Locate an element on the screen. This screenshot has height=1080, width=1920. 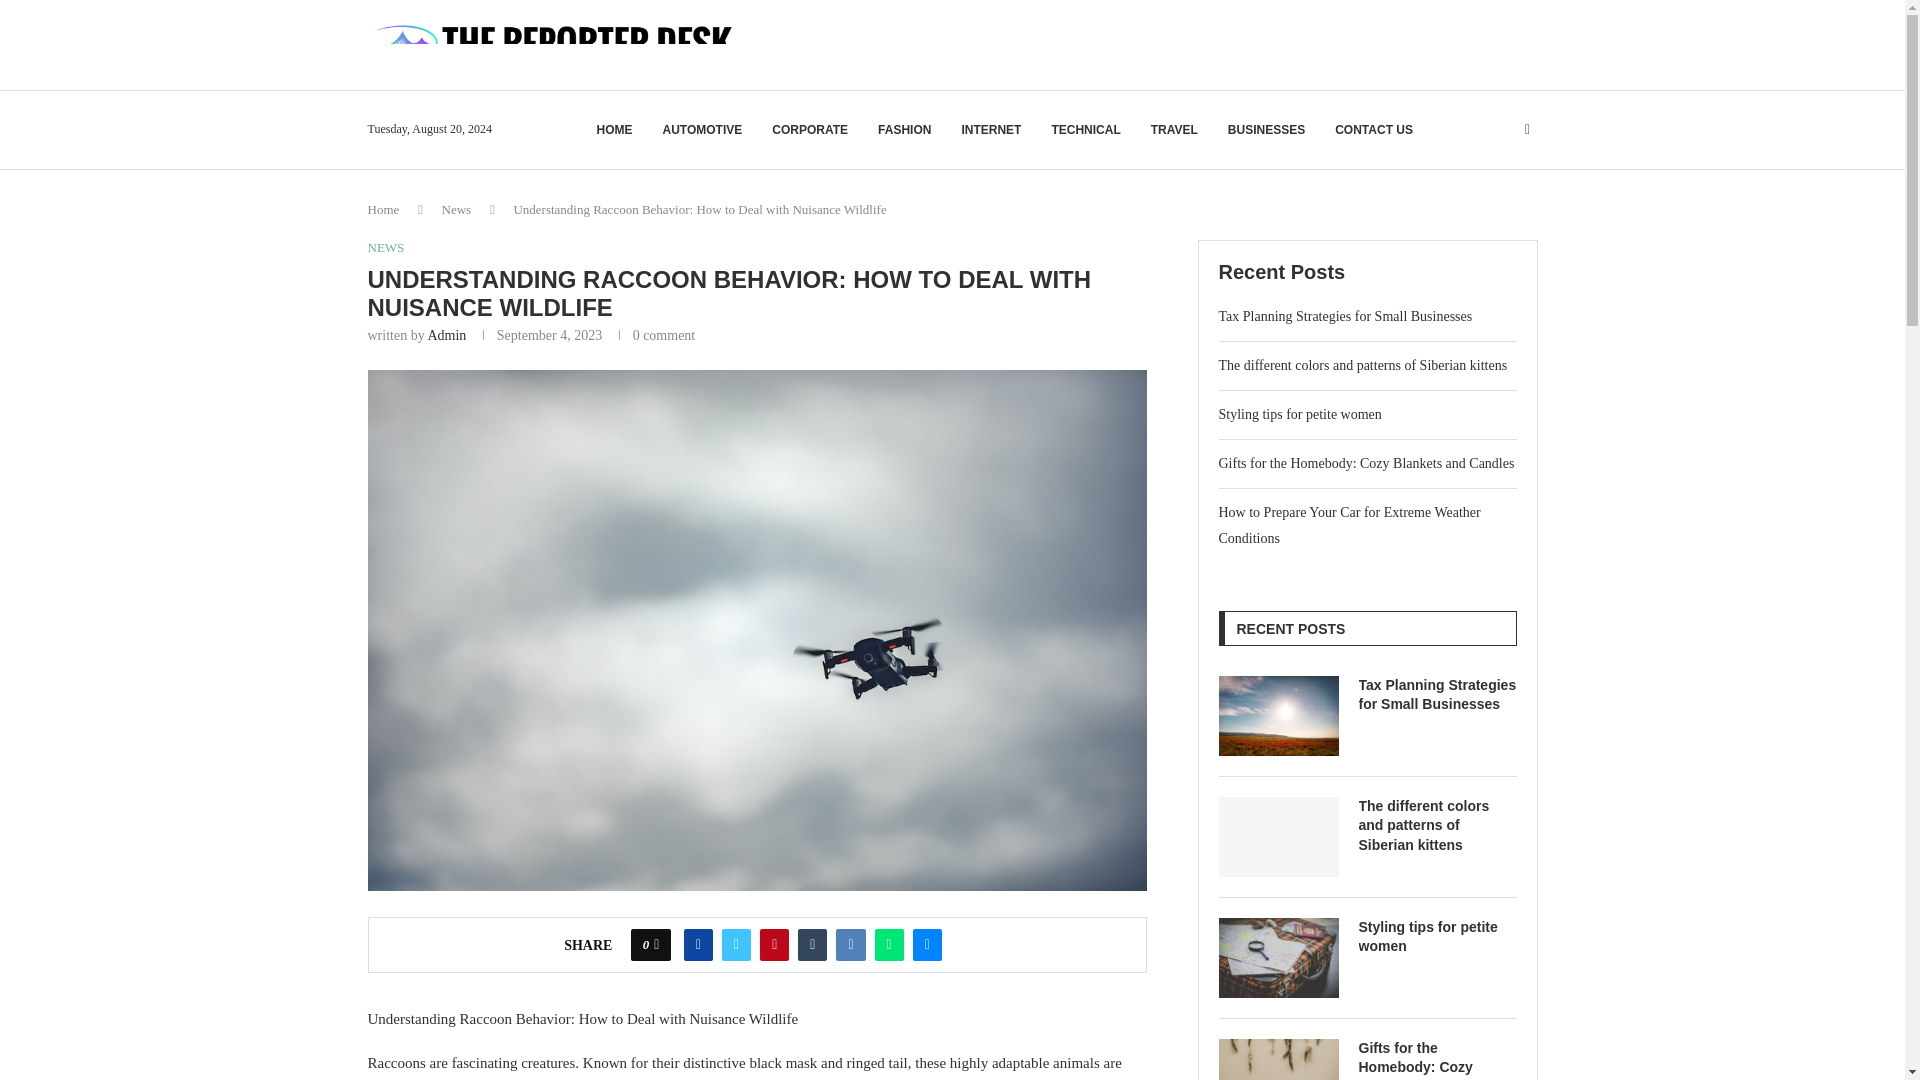
CORPORATE is located at coordinates (810, 130).